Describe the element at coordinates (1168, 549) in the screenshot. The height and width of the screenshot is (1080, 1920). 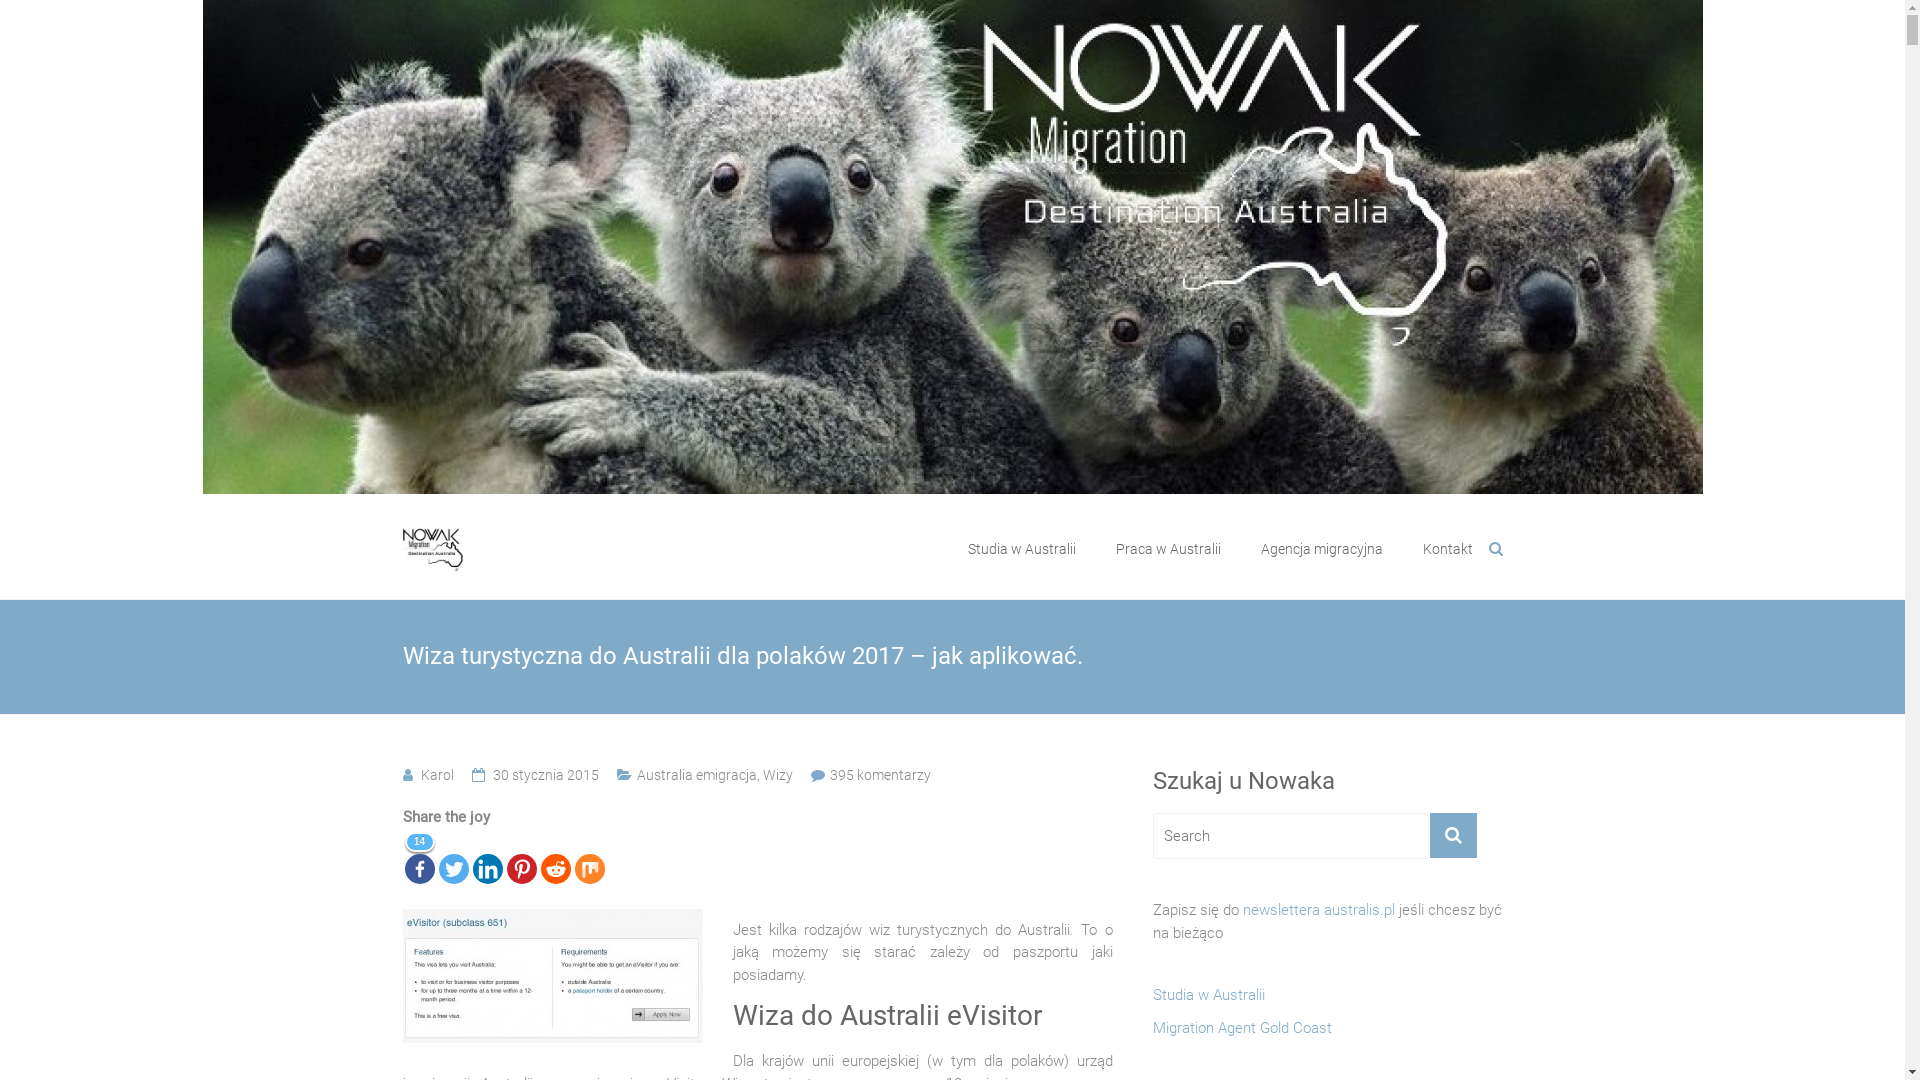
I see `Praca w Australii` at that location.